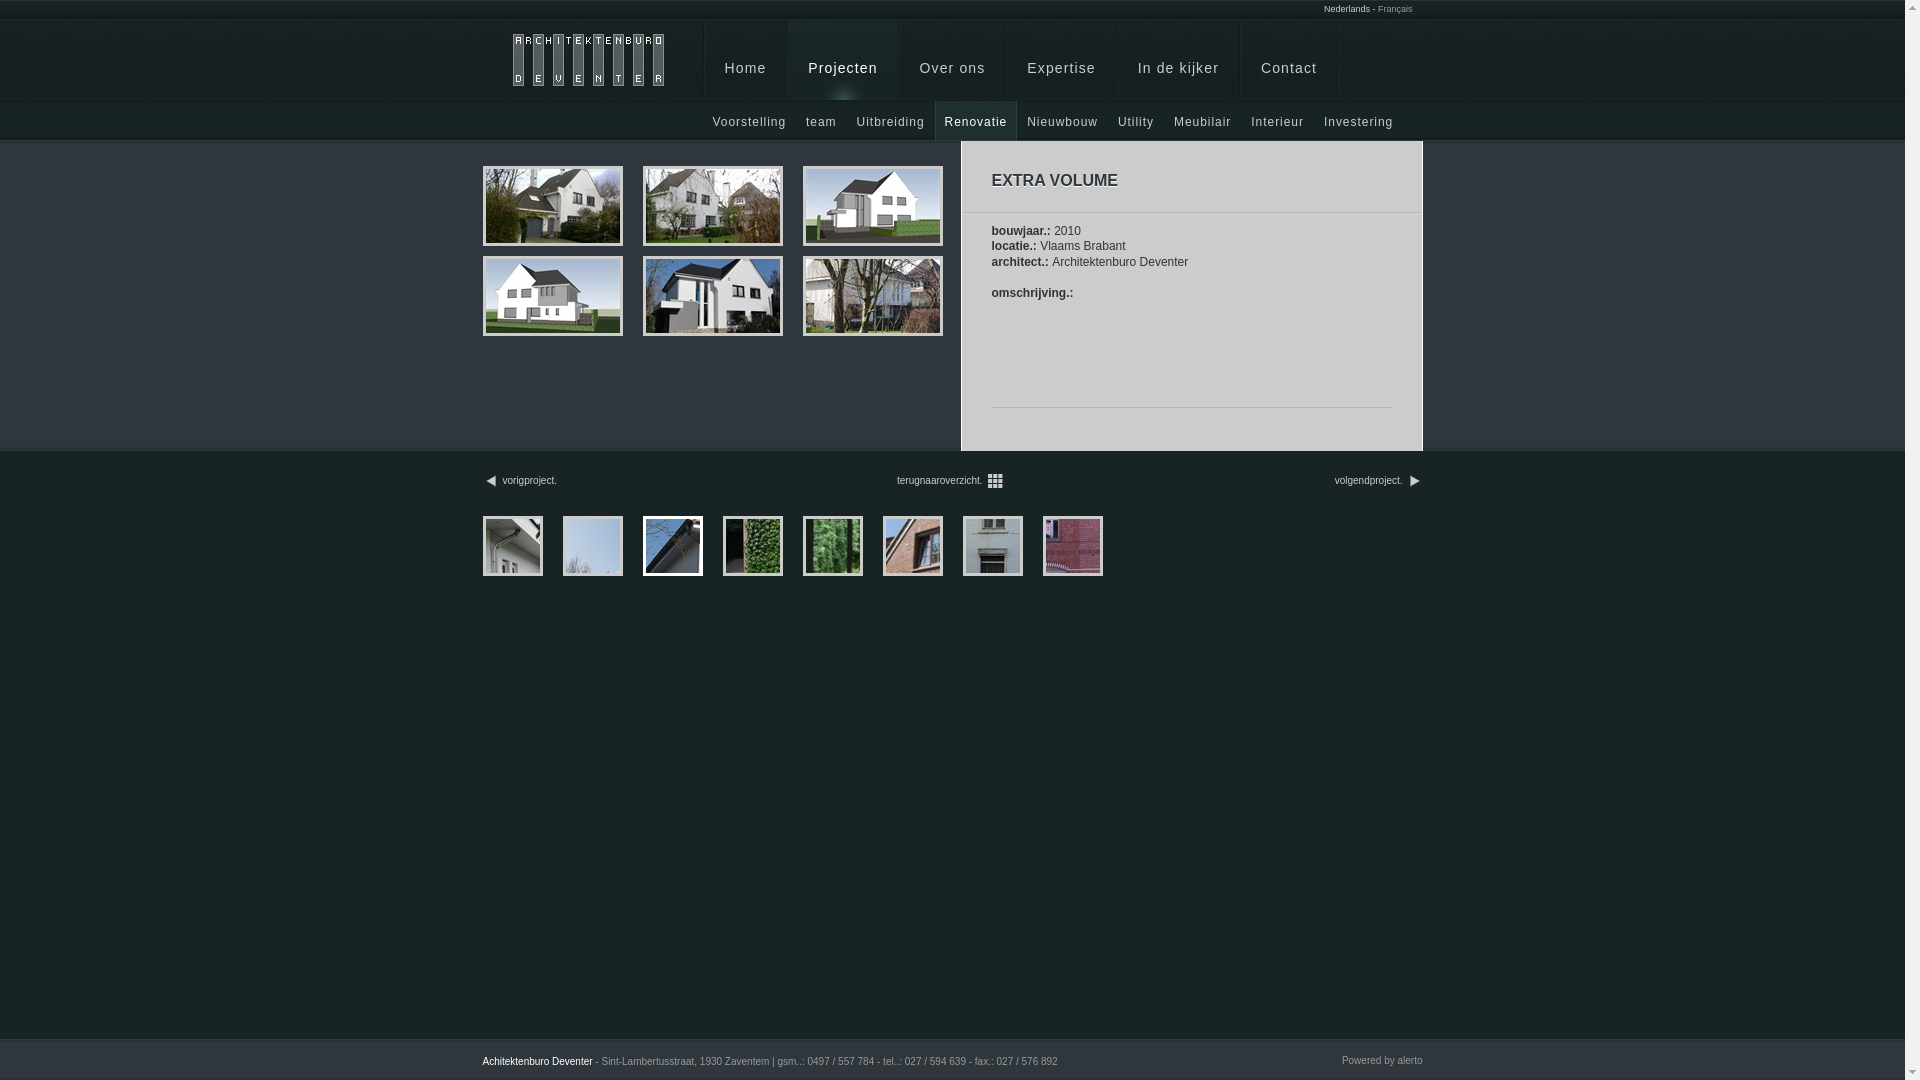  I want to click on Voorstelling, so click(749, 120).